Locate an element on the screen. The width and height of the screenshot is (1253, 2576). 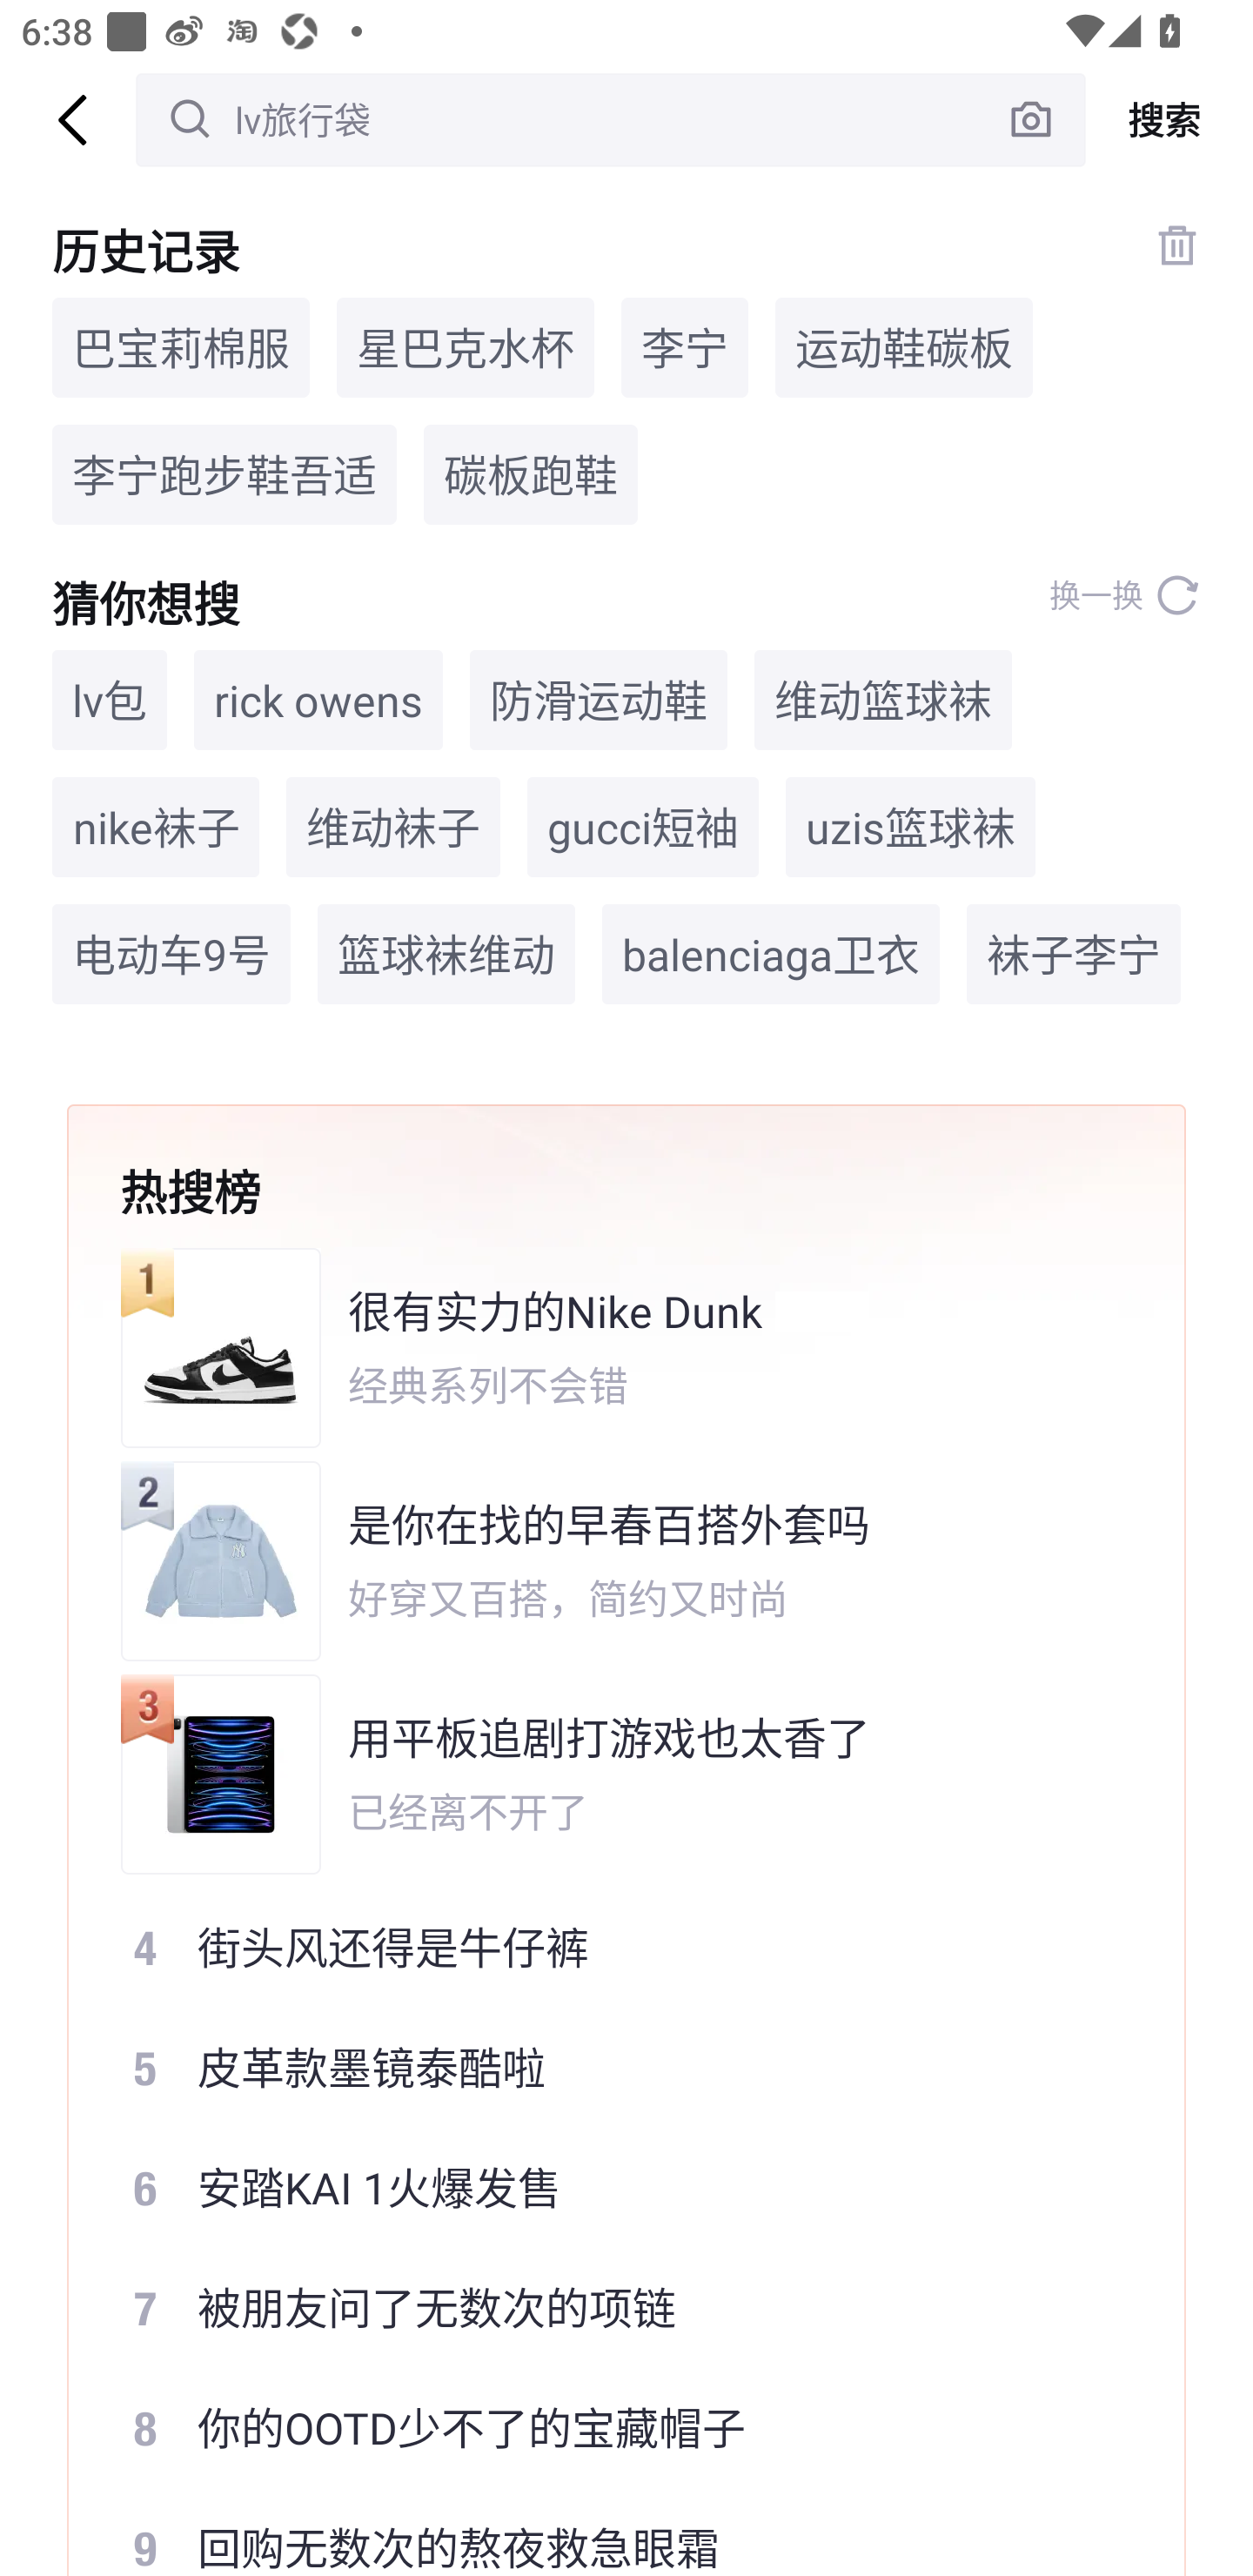
7 被朋友问了无数次的项链 is located at coordinates (606, 2308).